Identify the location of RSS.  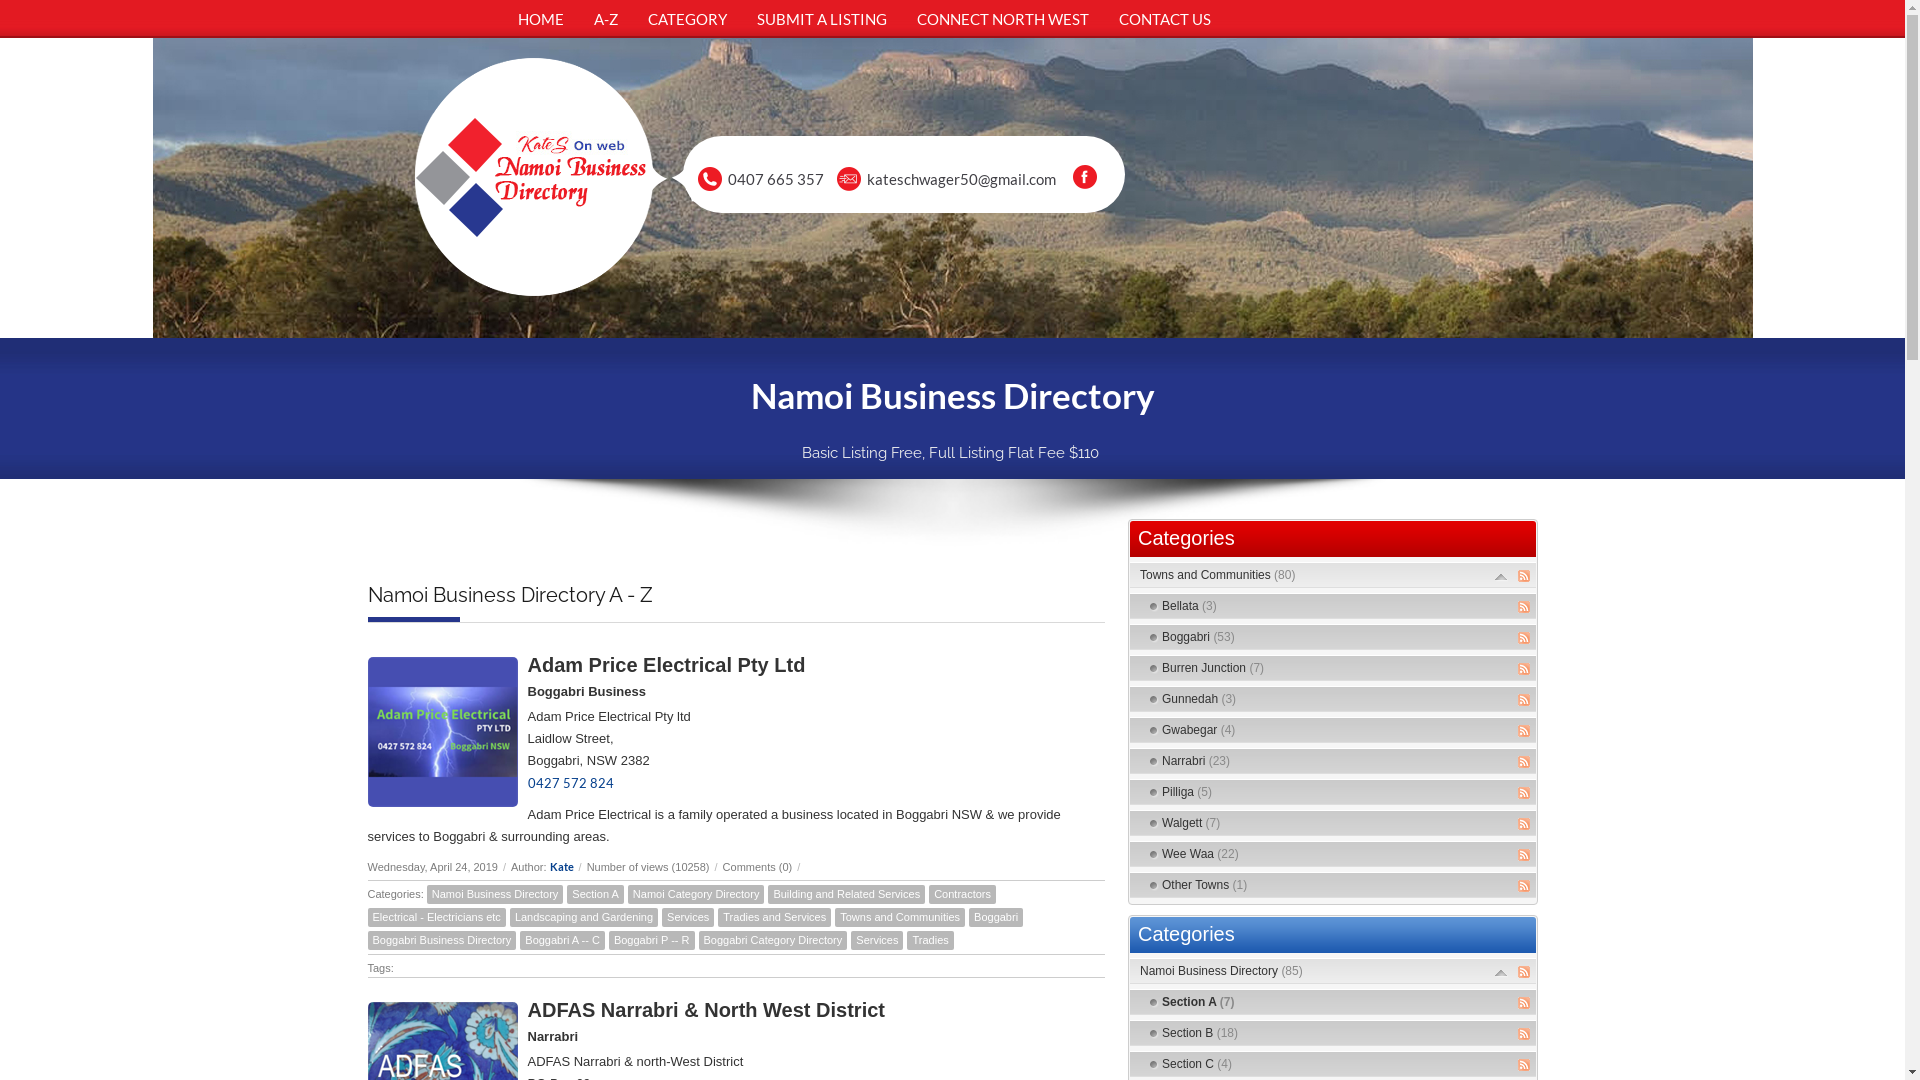
(1524, 886).